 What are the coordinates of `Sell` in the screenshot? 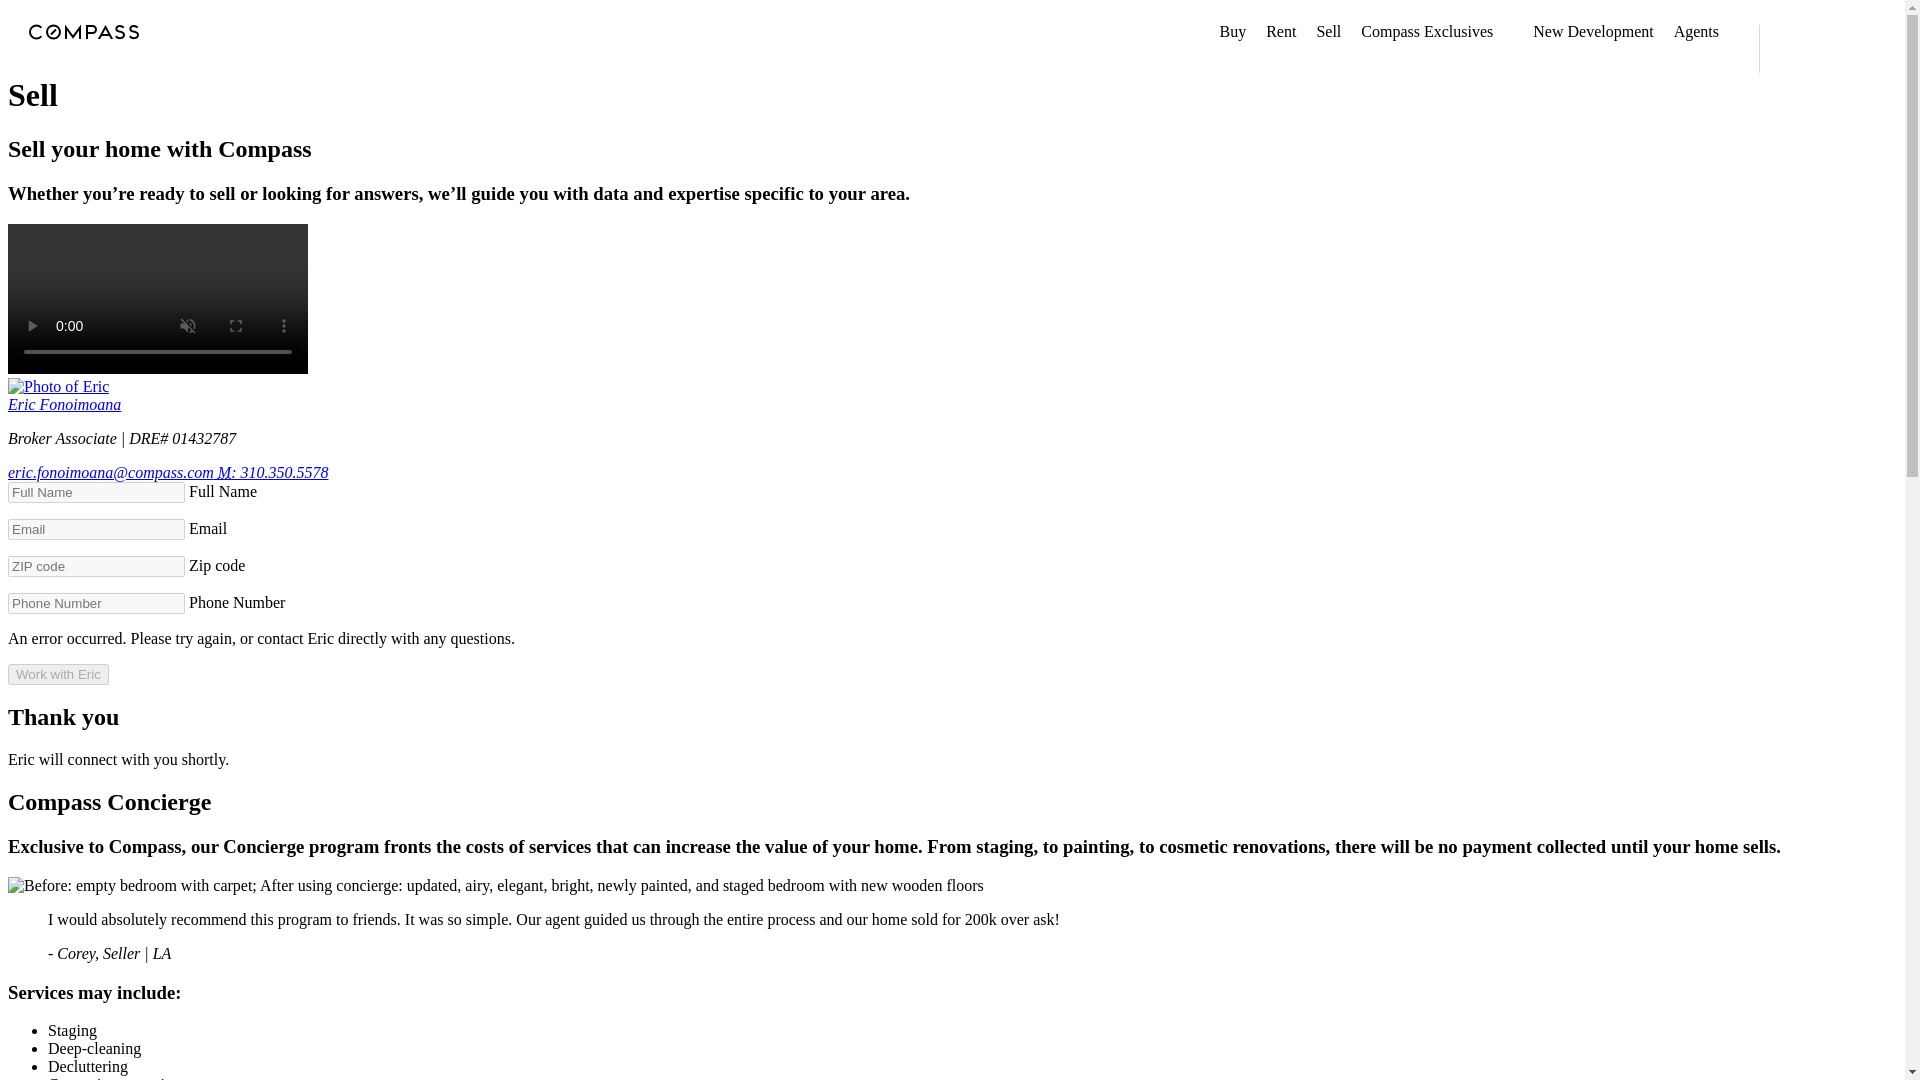 It's located at (1328, 32).